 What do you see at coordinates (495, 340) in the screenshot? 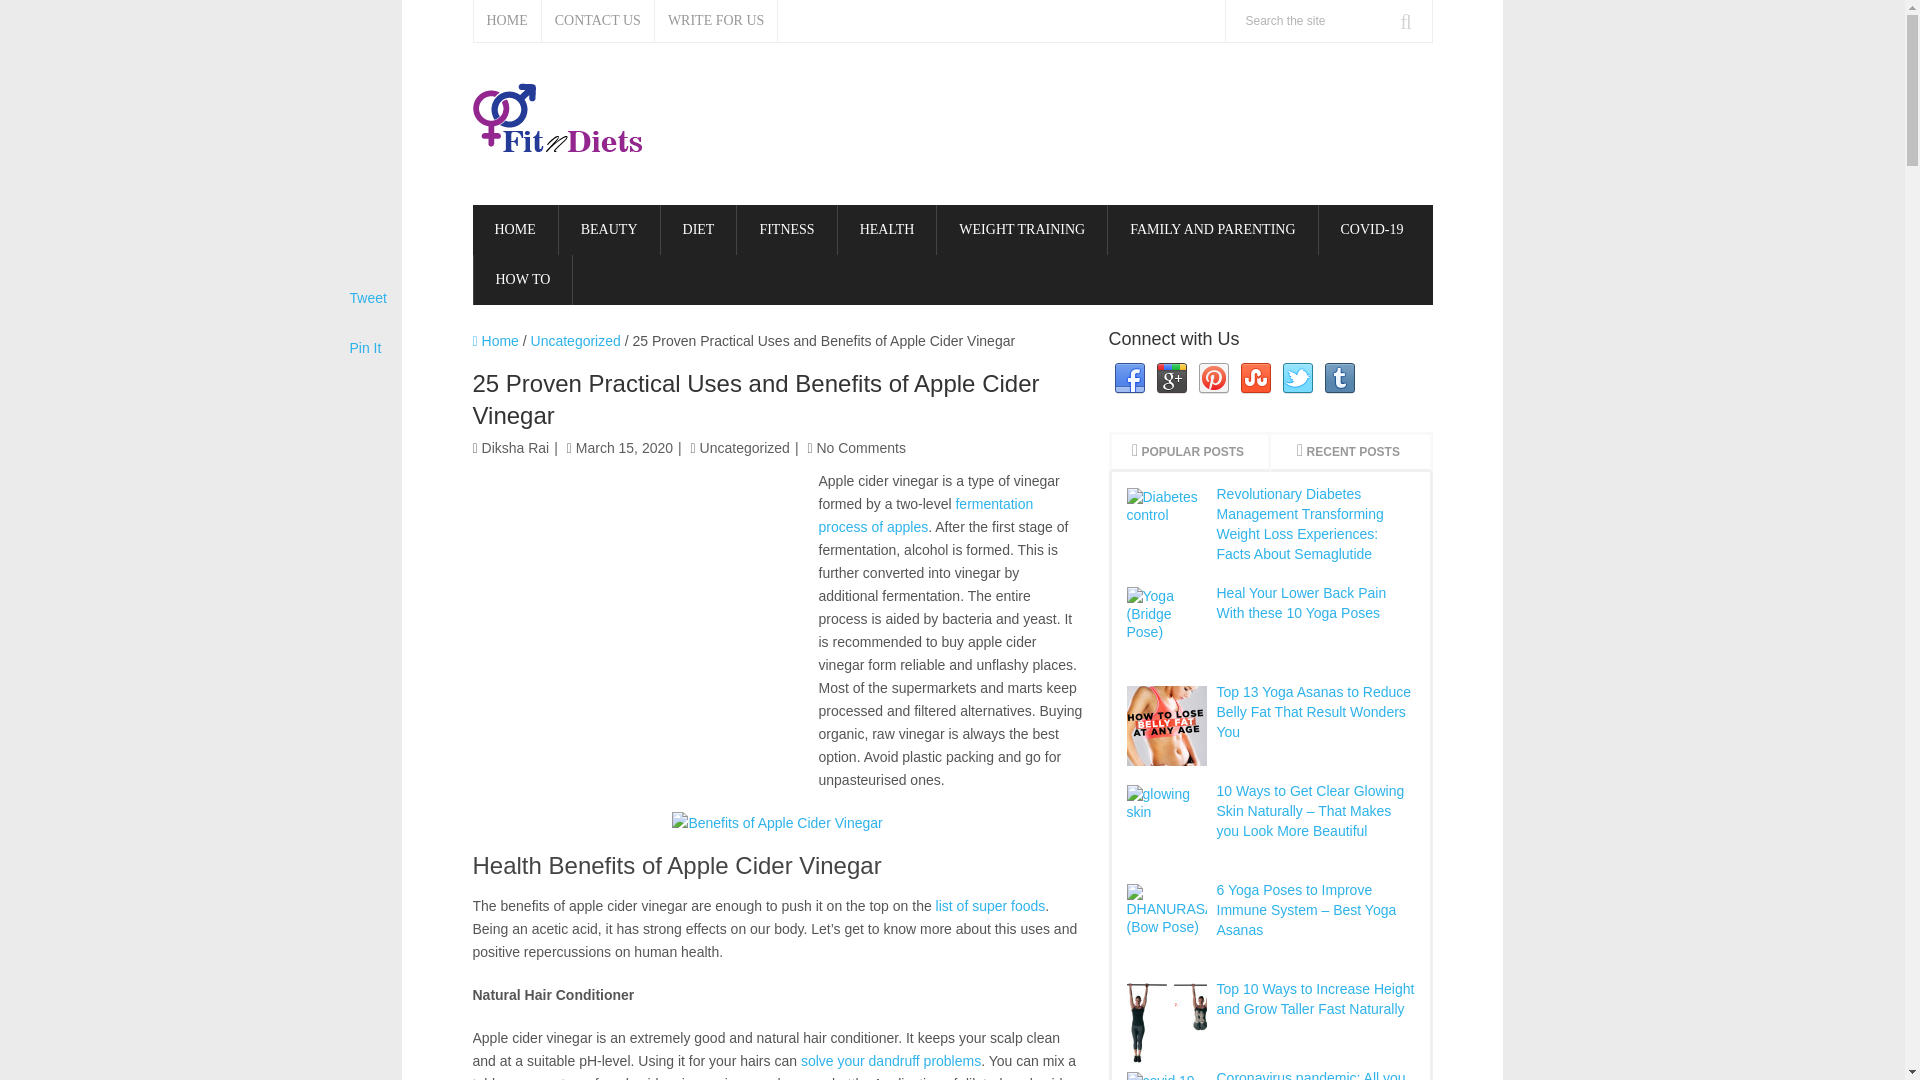
I see ` Home` at bounding box center [495, 340].